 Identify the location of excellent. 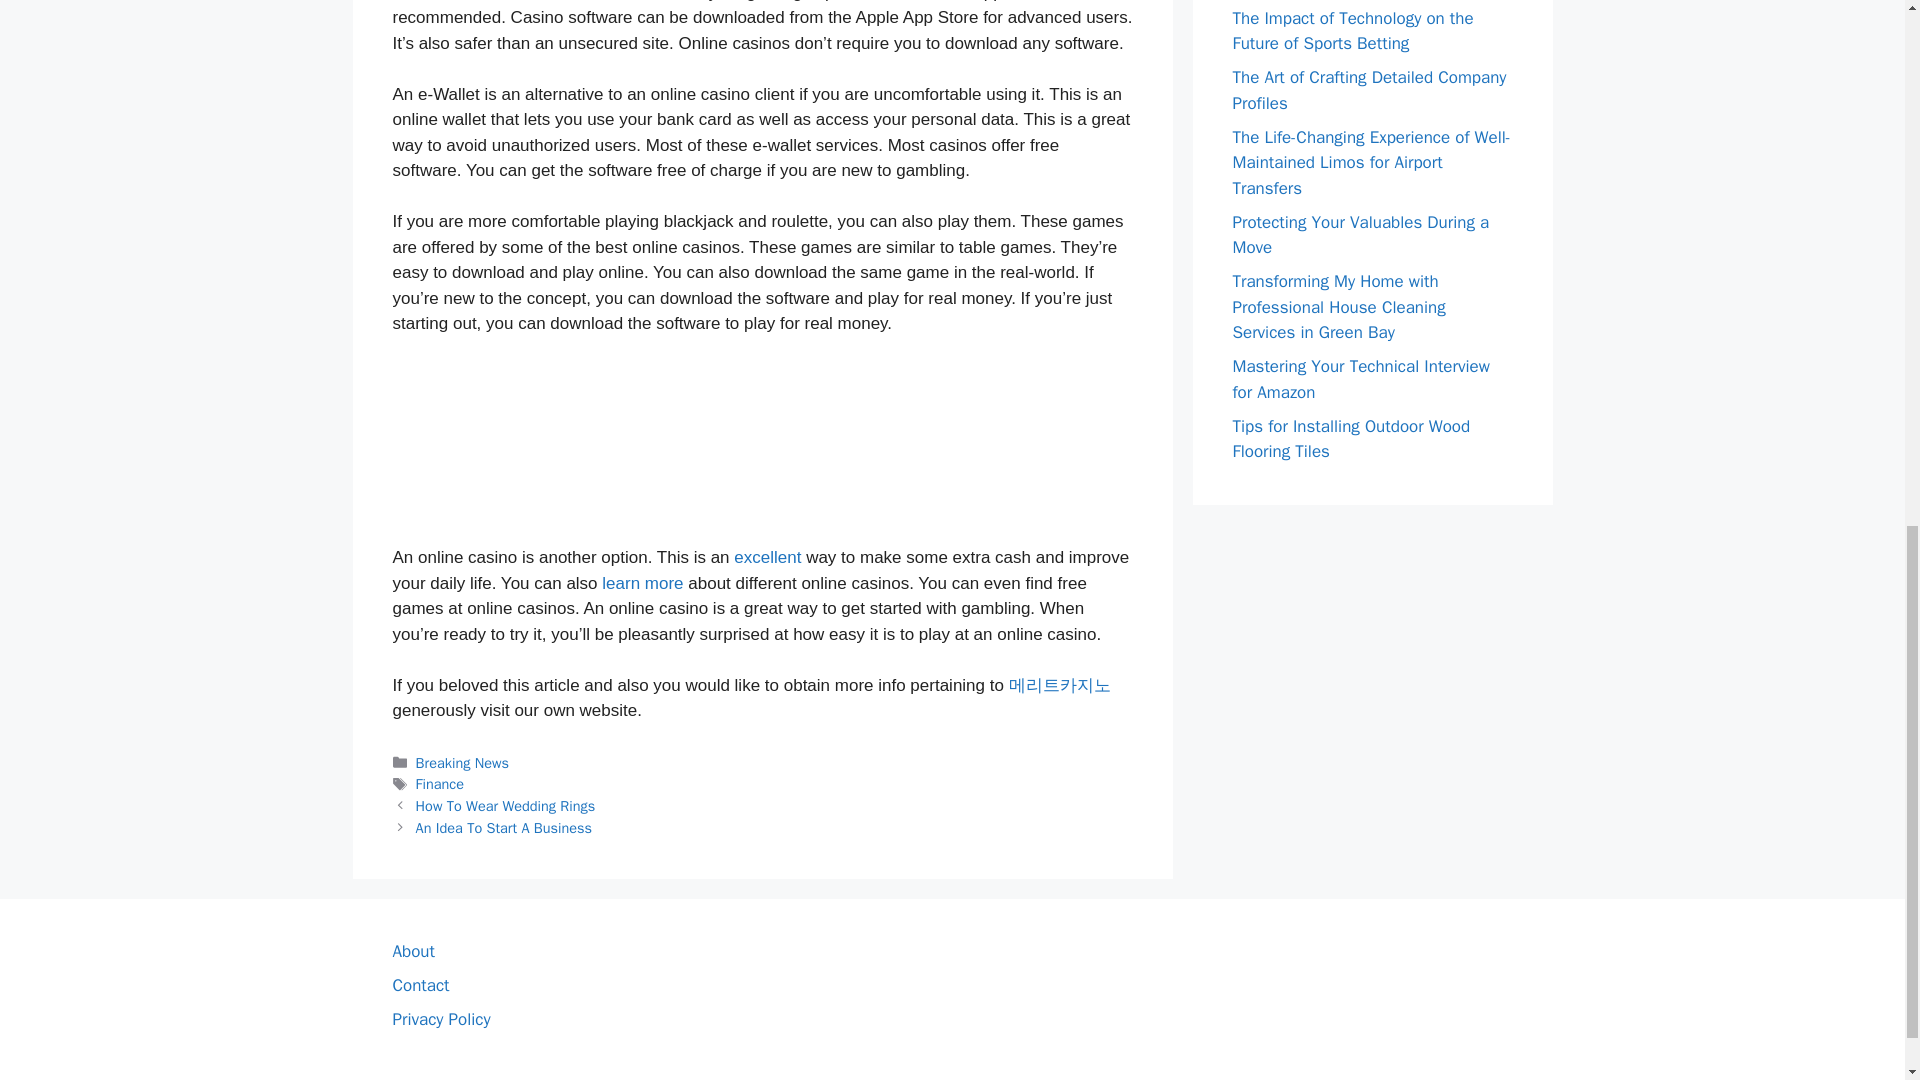
(766, 557).